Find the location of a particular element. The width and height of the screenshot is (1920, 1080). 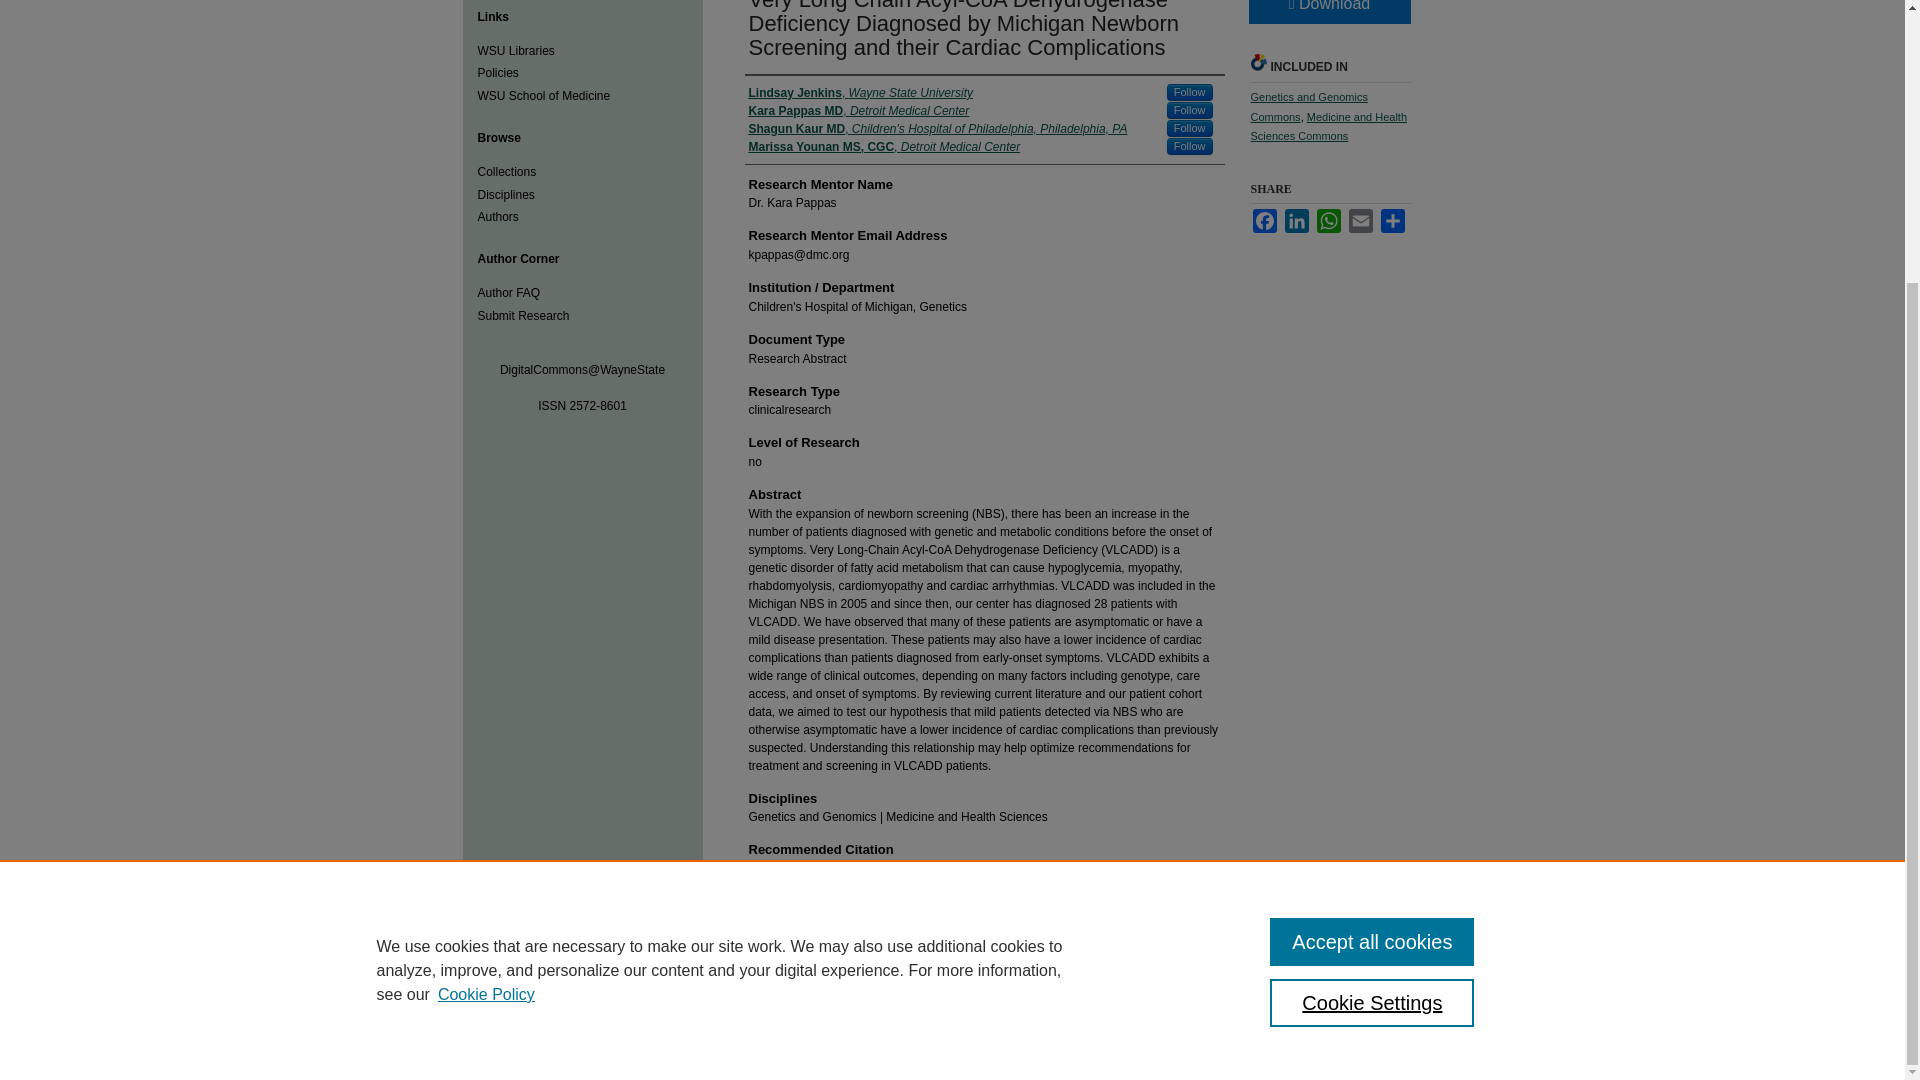

Email is located at coordinates (1360, 221).